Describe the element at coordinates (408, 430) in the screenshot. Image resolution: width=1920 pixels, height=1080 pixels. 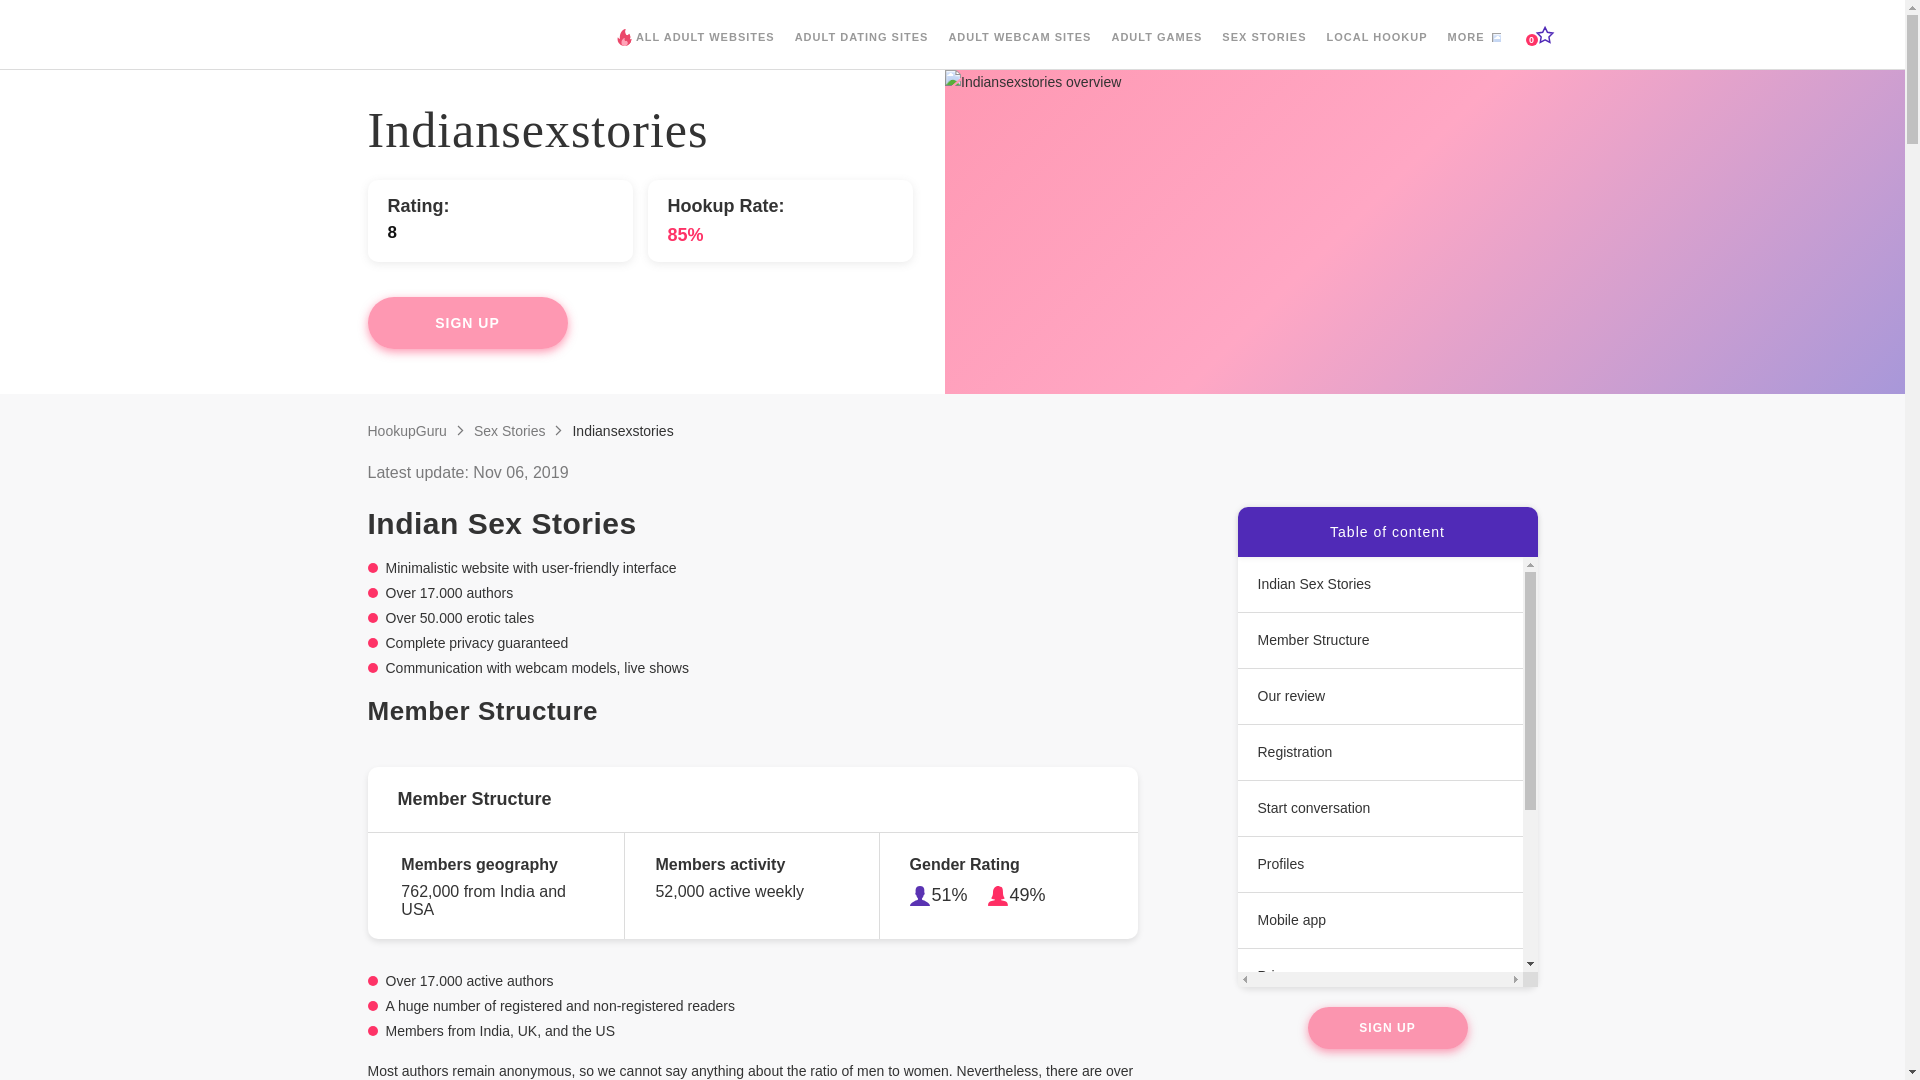
I see `HookupGuru` at that location.